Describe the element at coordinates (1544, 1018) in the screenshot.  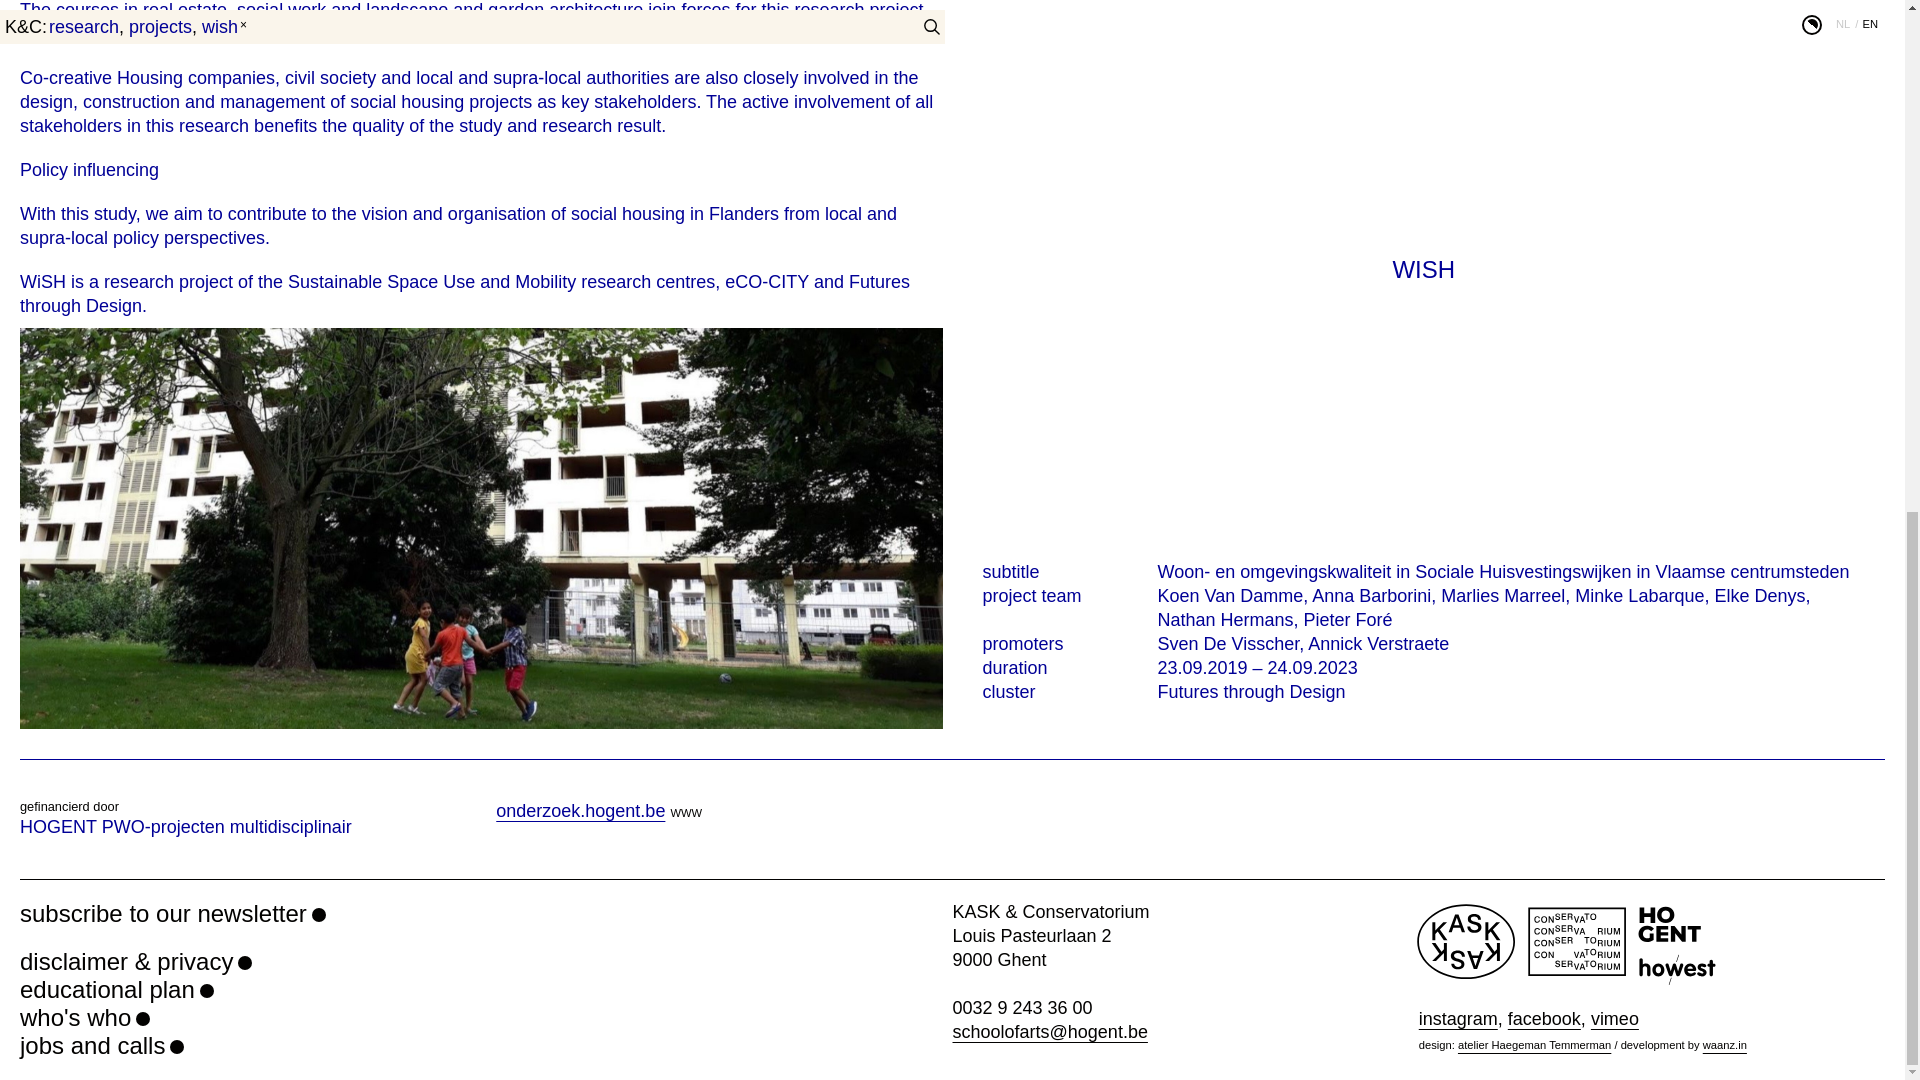
I see `facebook` at that location.